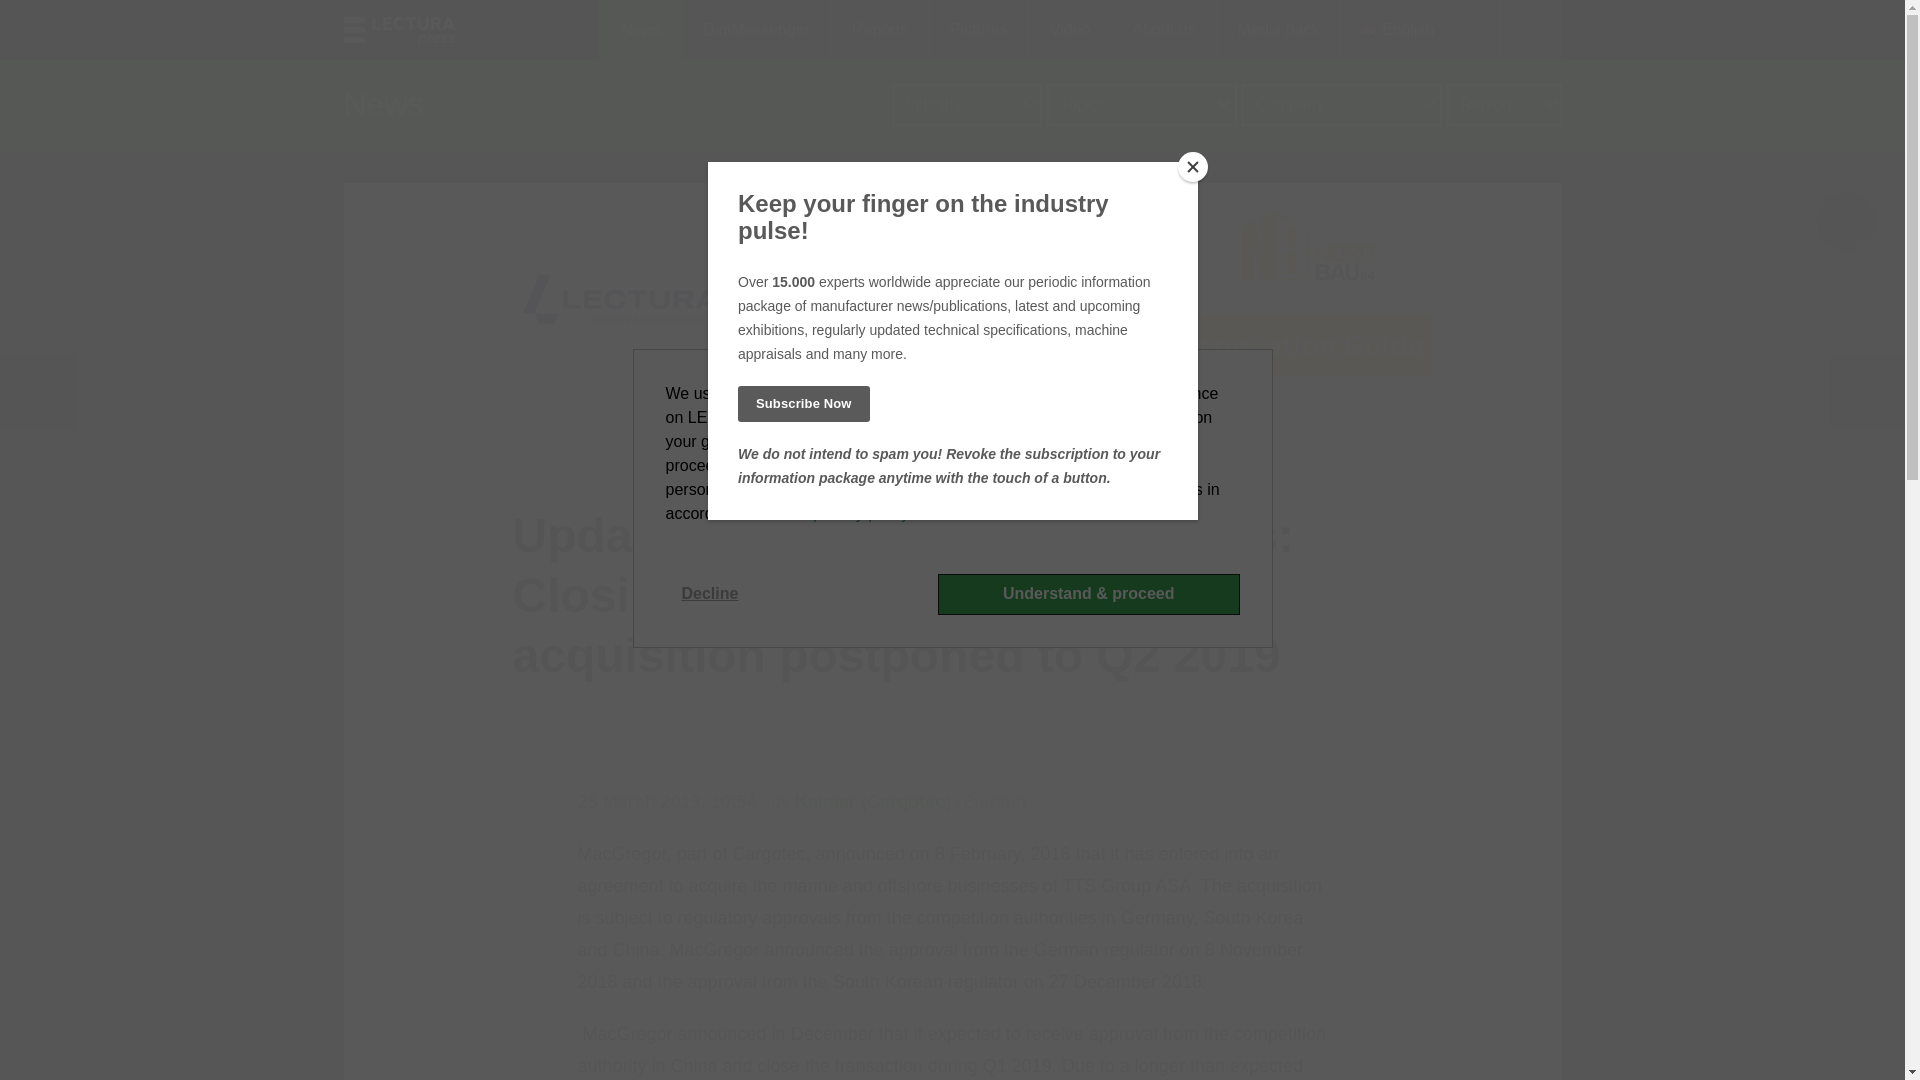  Describe the element at coordinates (755, 30) in the screenshot. I see `DigiMessenger` at that location.